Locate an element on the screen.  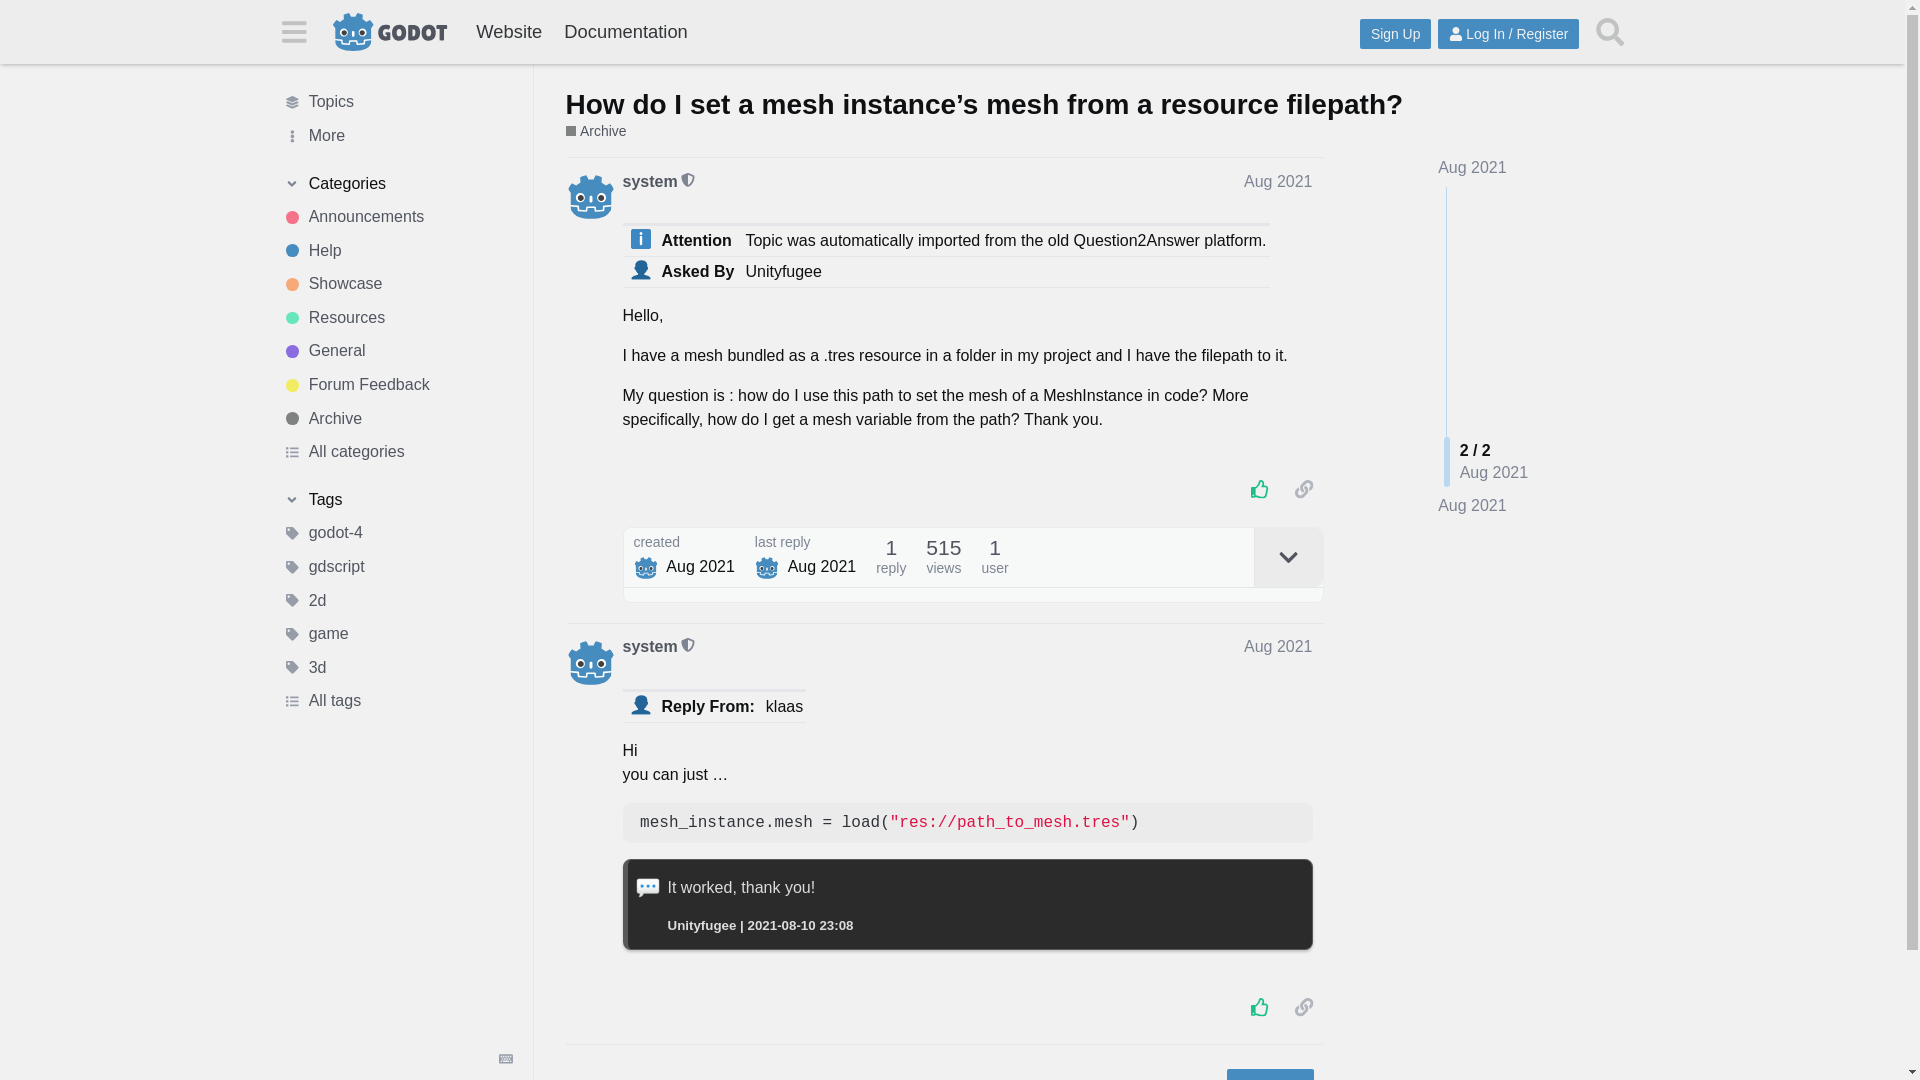
Aug 2021 is located at coordinates (1472, 506).